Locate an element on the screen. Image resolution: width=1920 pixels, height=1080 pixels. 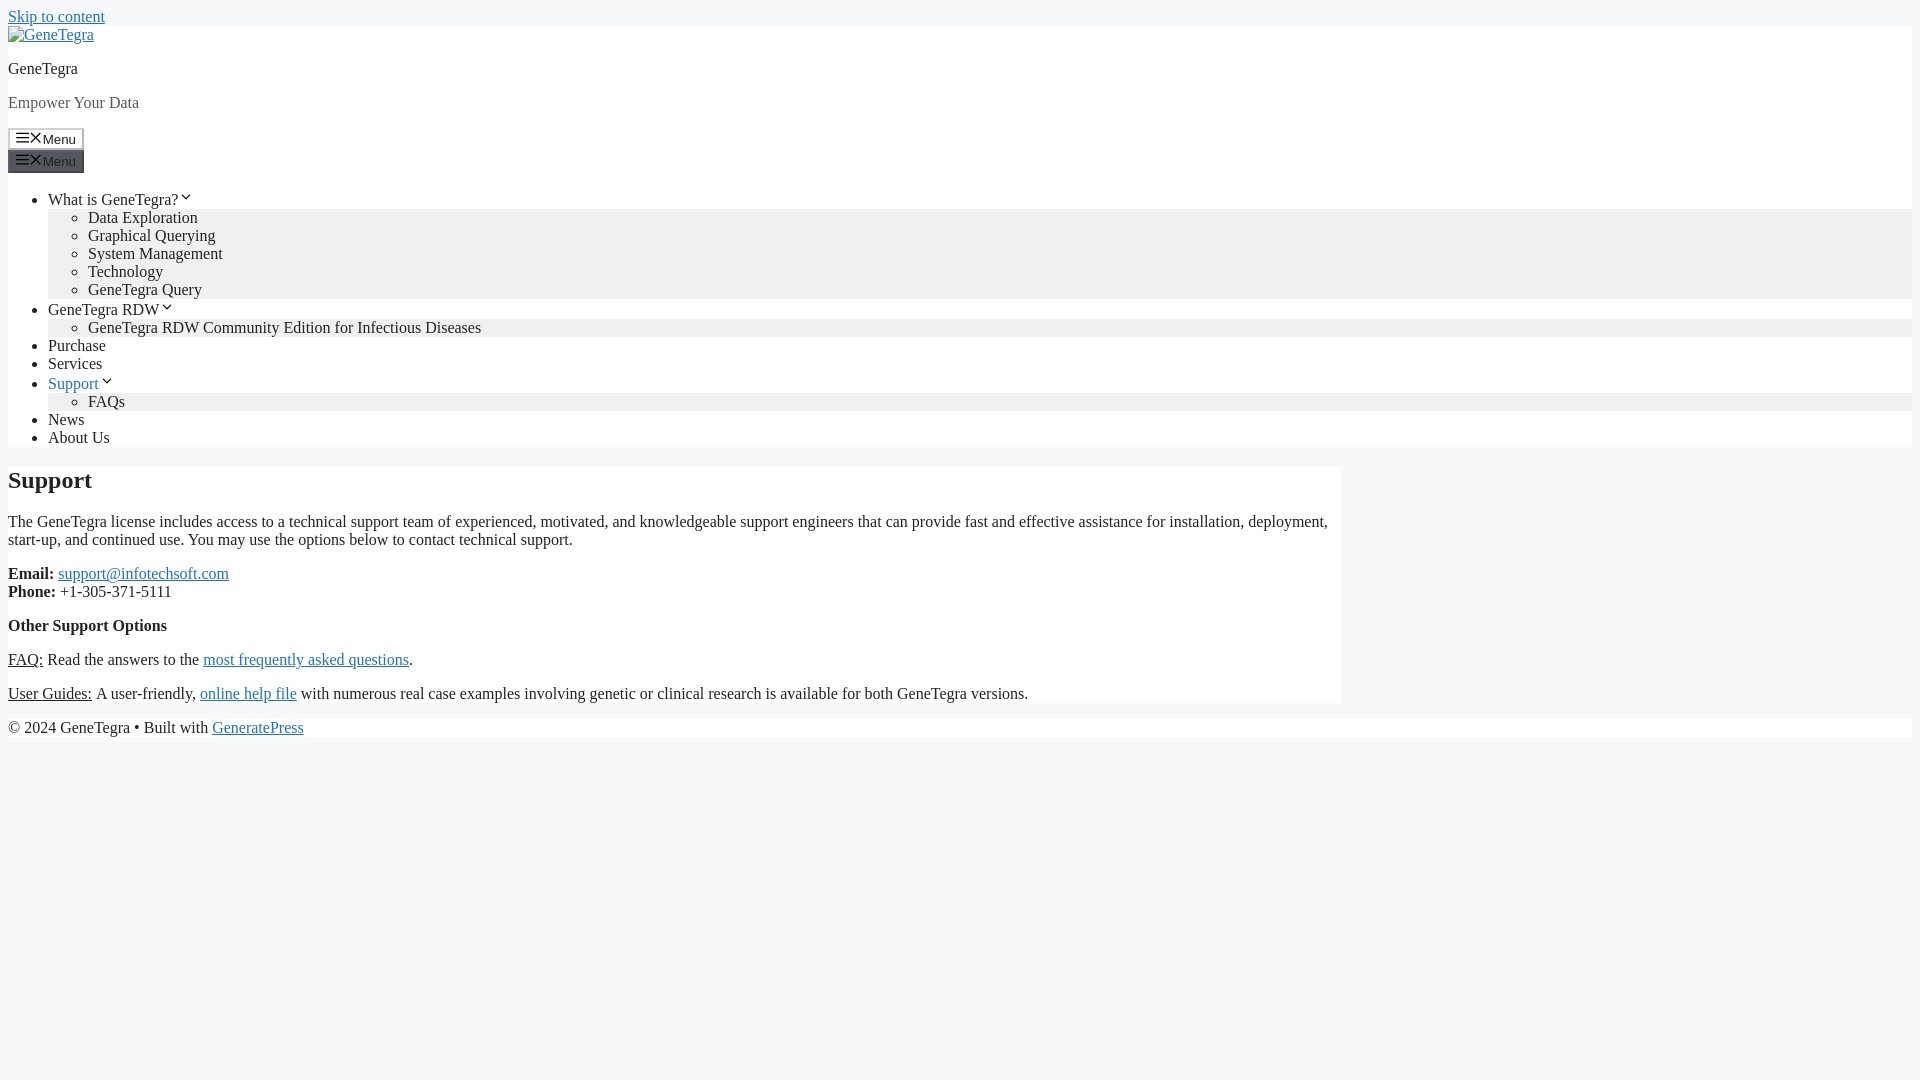
Skip to content is located at coordinates (56, 16).